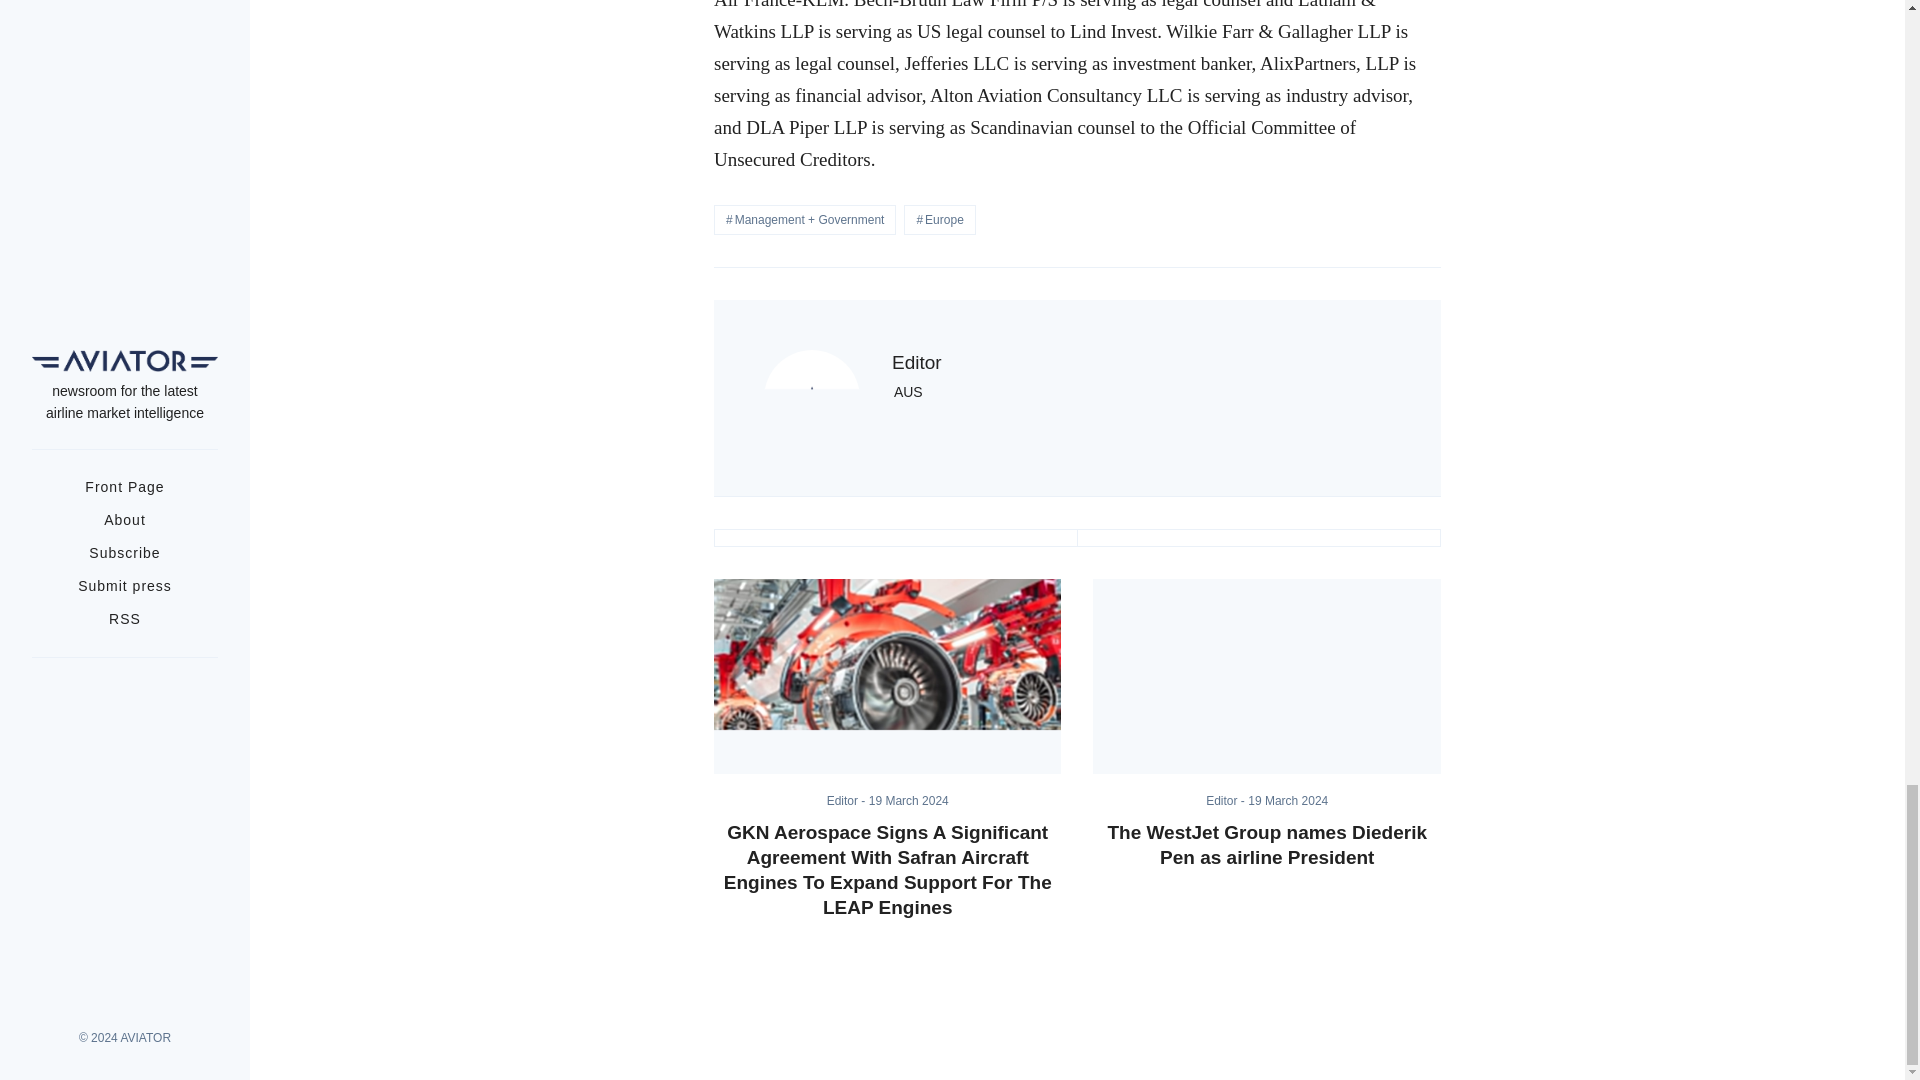 This screenshot has width=1920, height=1080. Describe the element at coordinates (1226, 800) in the screenshot. I see `Editor` at that location.